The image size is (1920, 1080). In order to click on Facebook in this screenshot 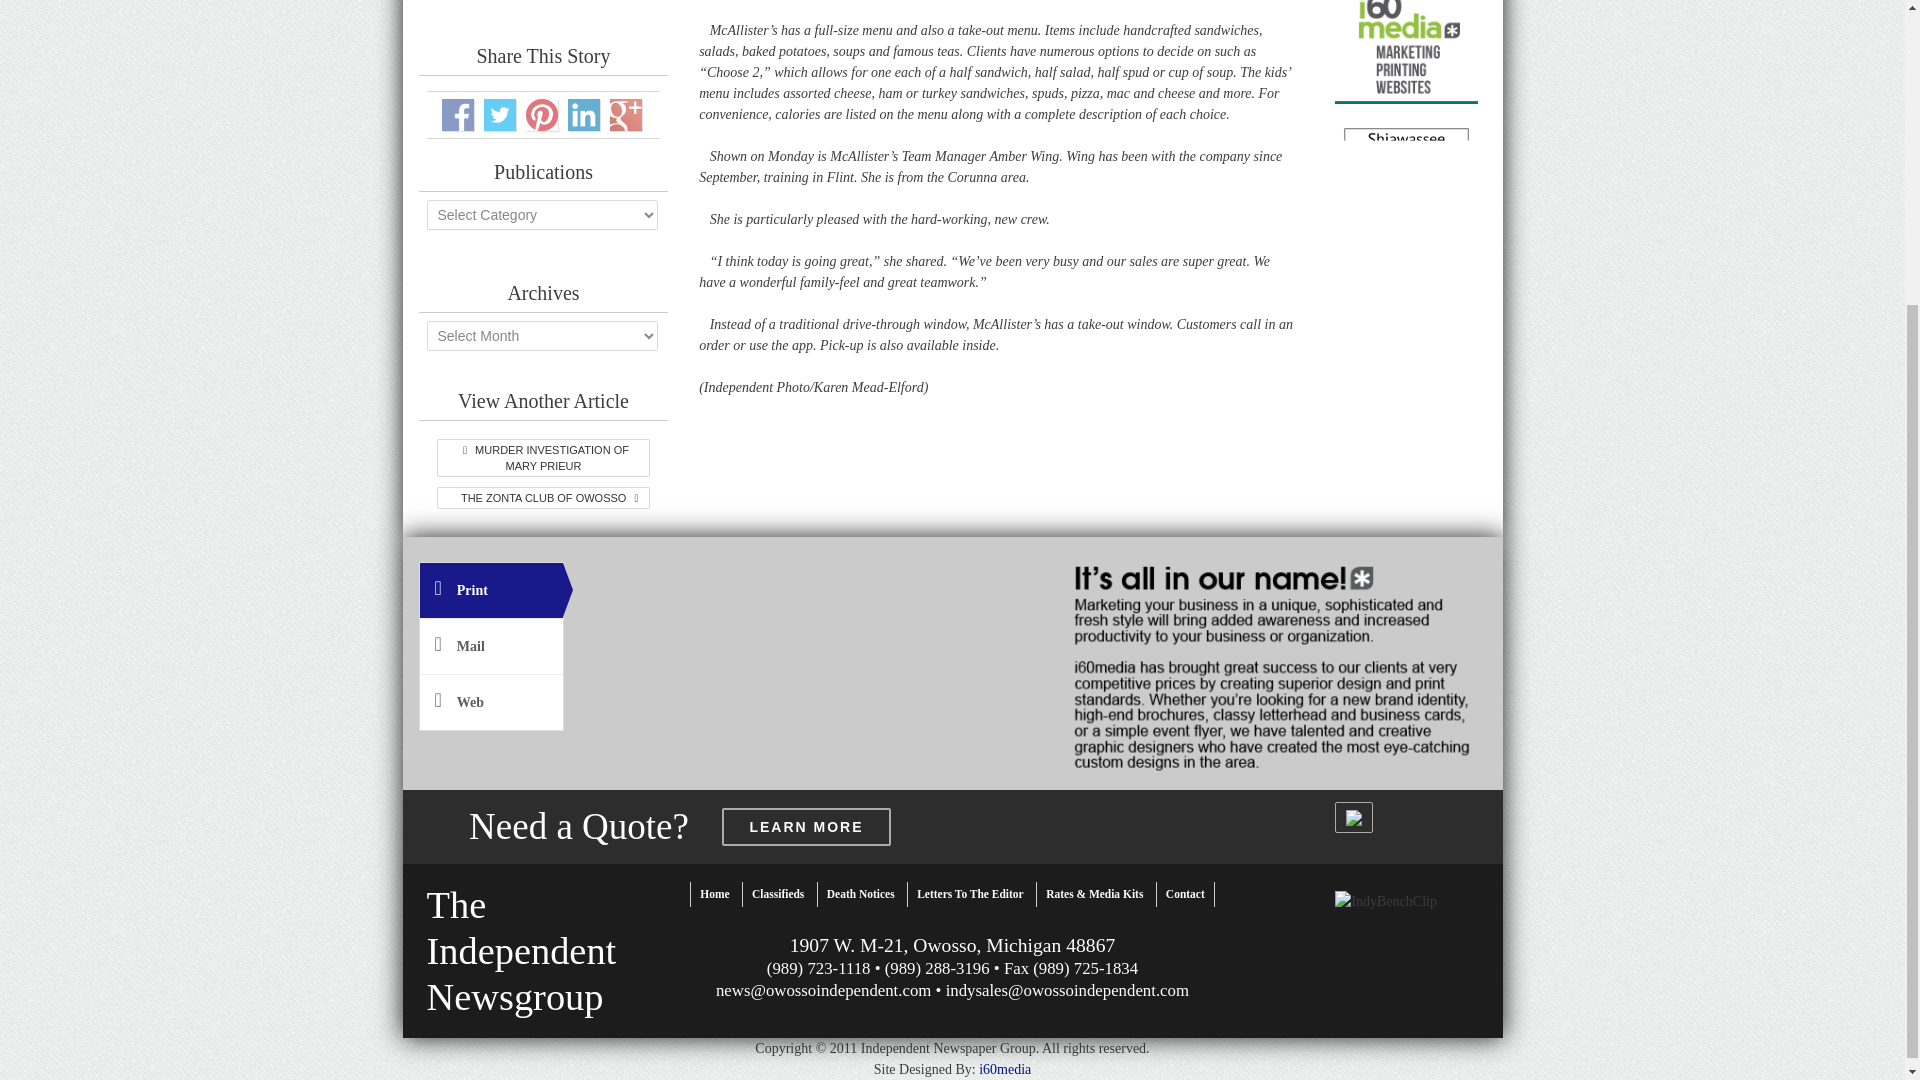, I will do `click(521, 951)`.